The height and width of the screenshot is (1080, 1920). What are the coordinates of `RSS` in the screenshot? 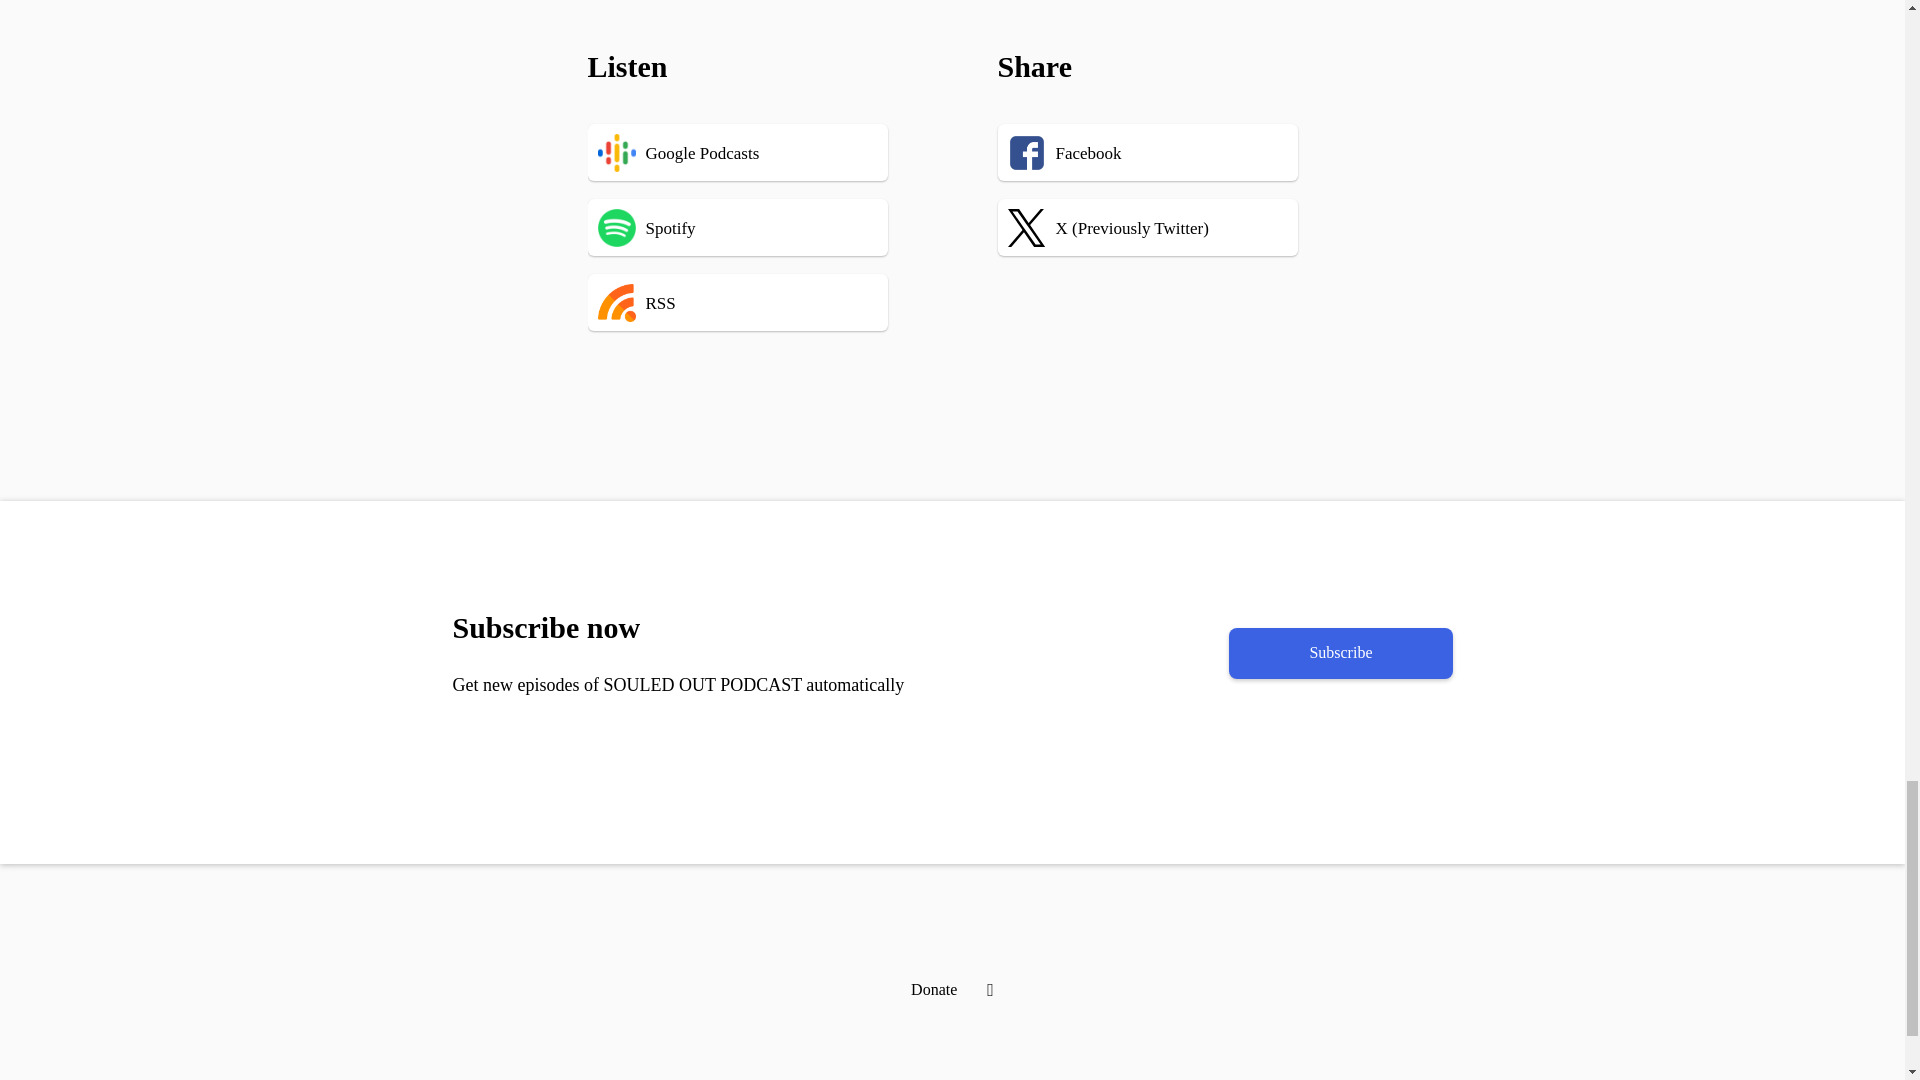 It's located at (768, 302).